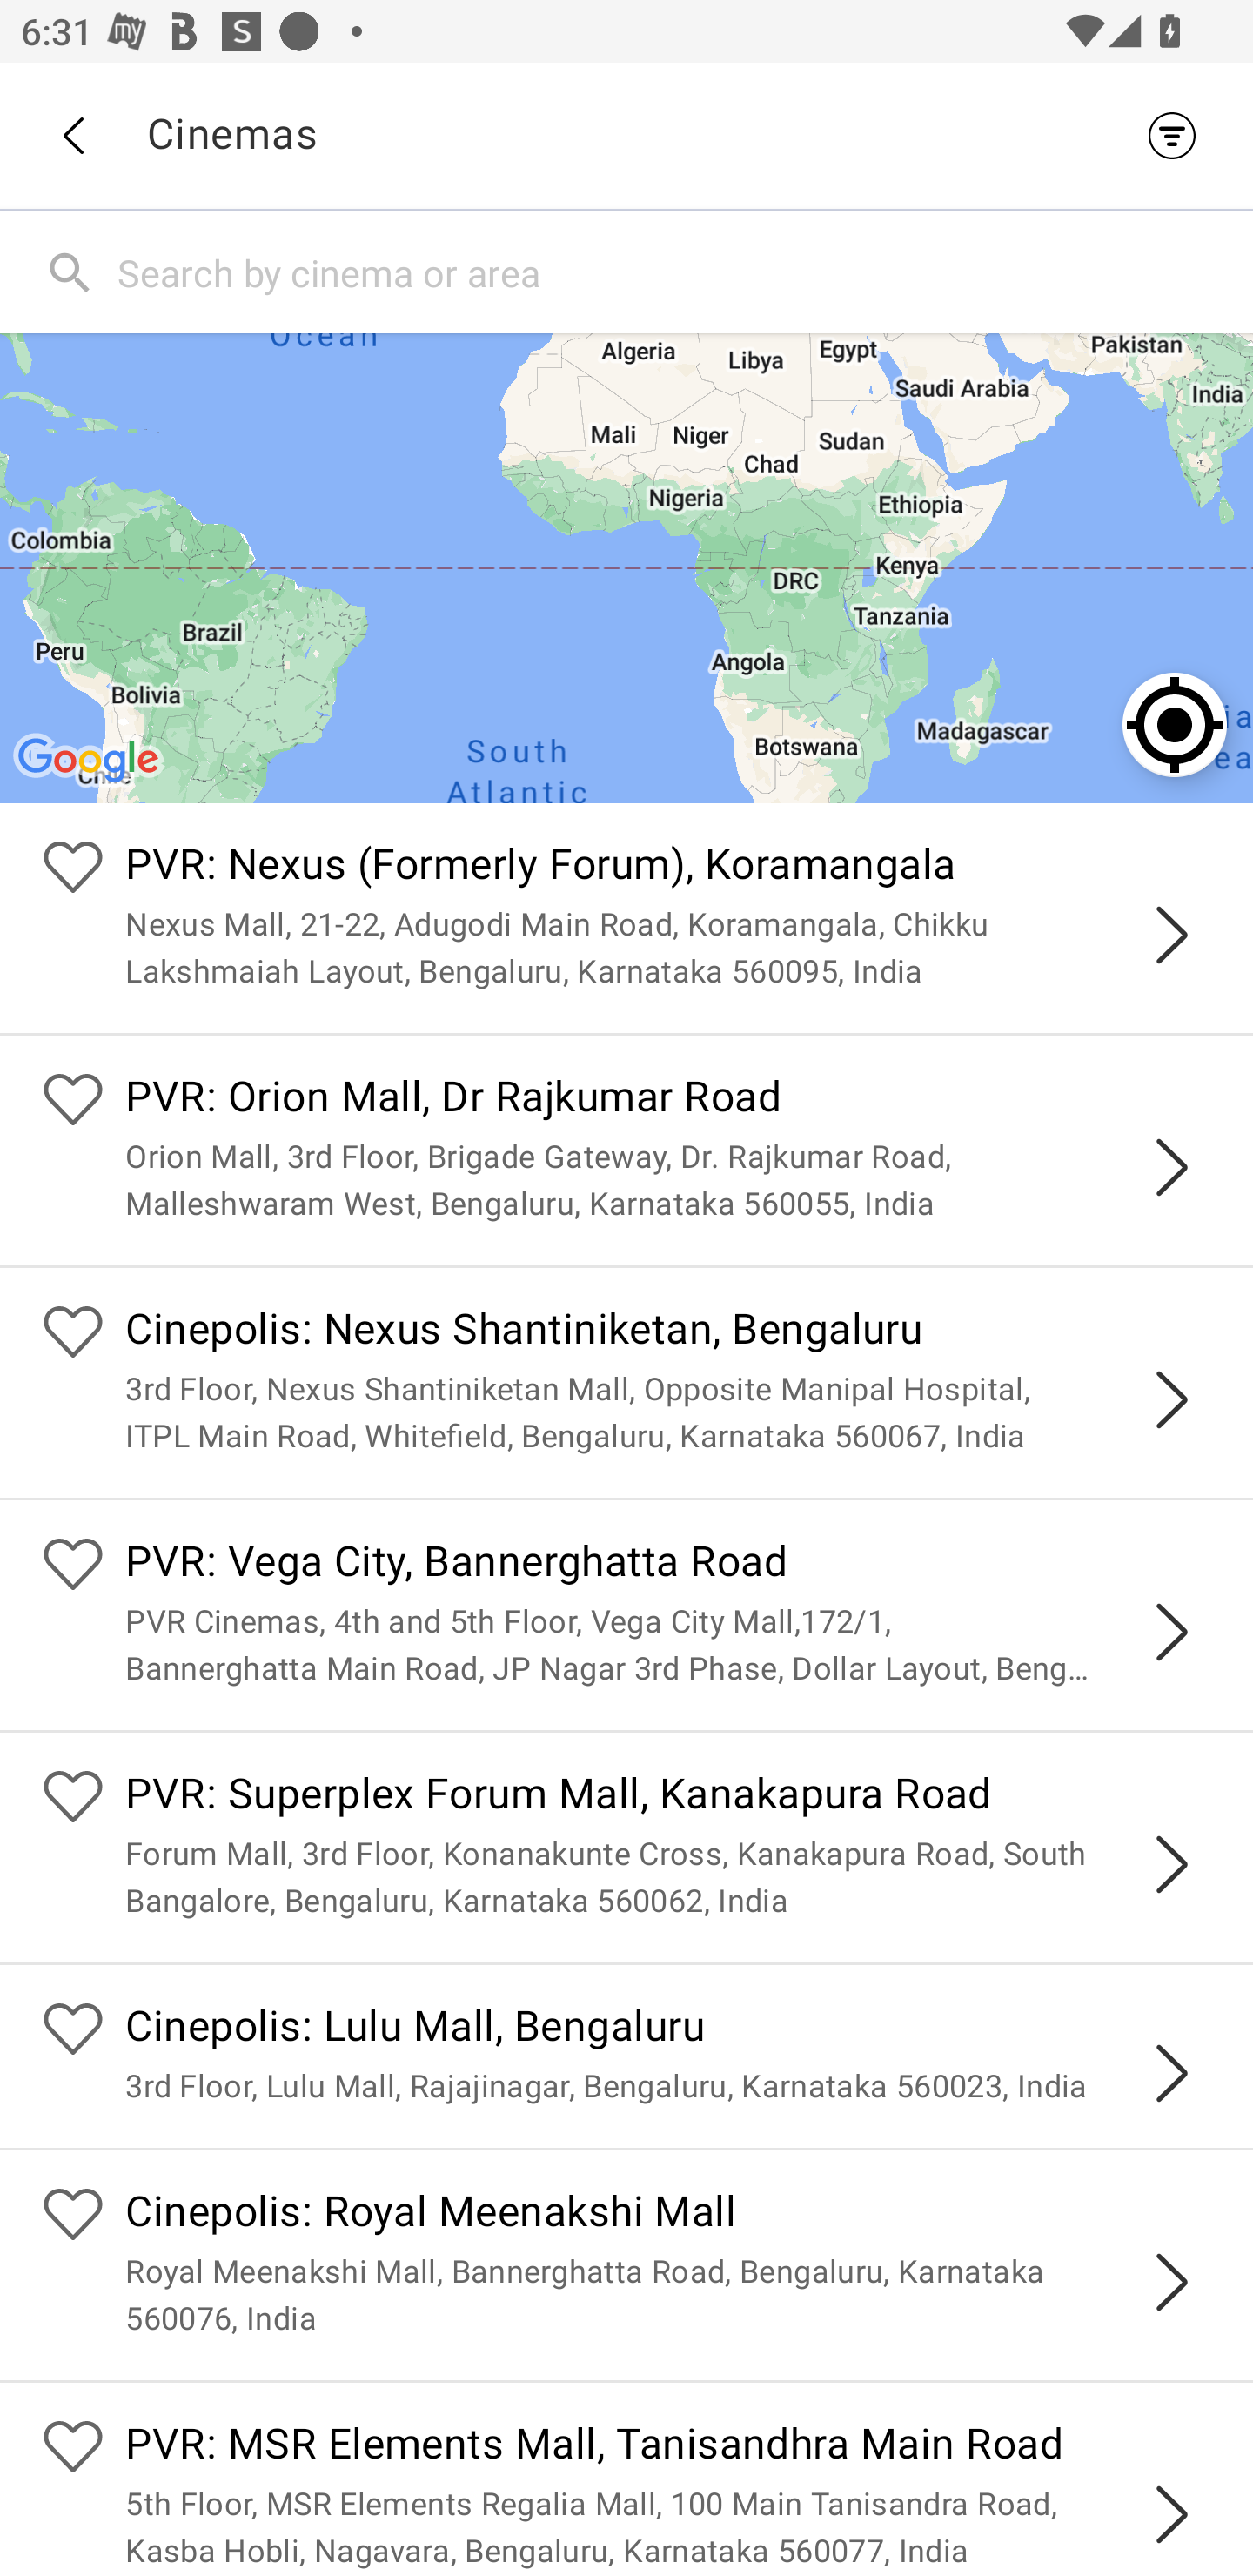 Image resolution: width=1253 pixels, height=2576 pixels. I want to click on , so click(1171, 2073).